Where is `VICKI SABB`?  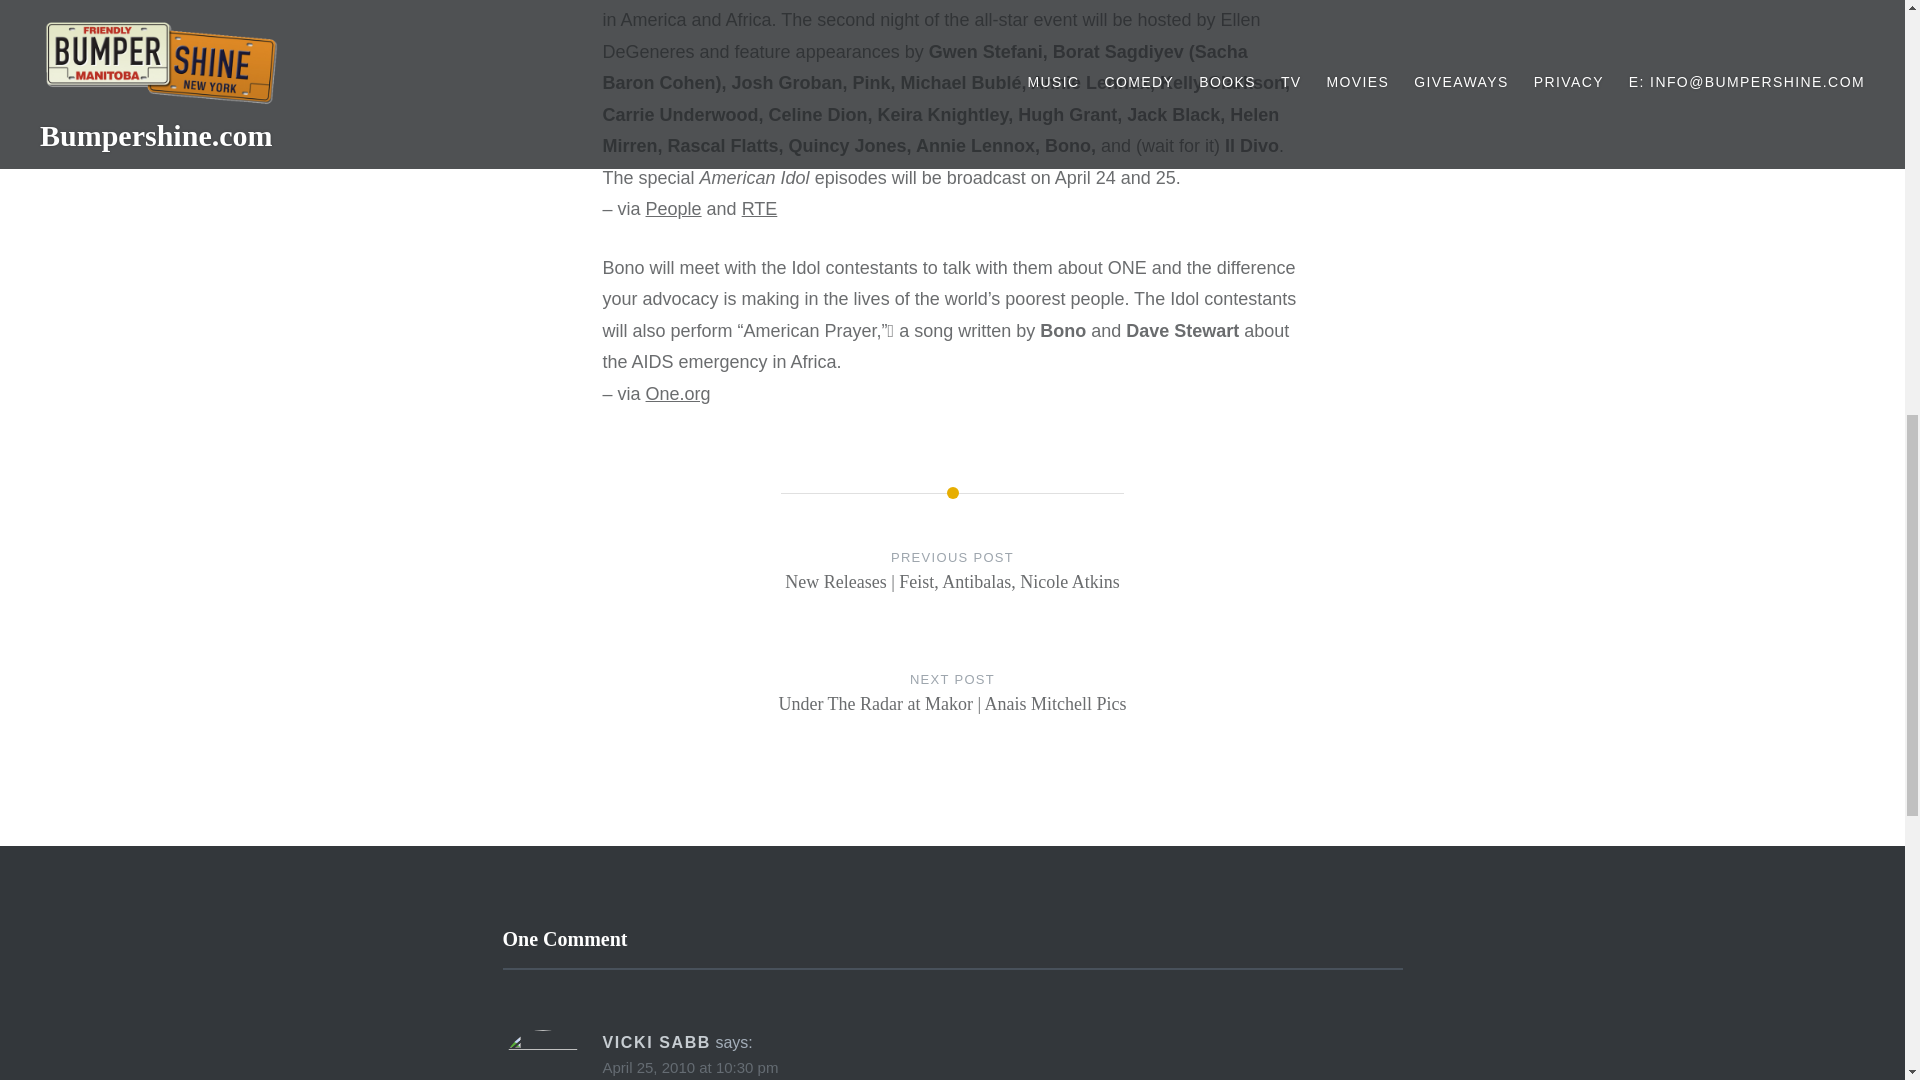 VICKI SABB is located at coordinates (656, 1042).